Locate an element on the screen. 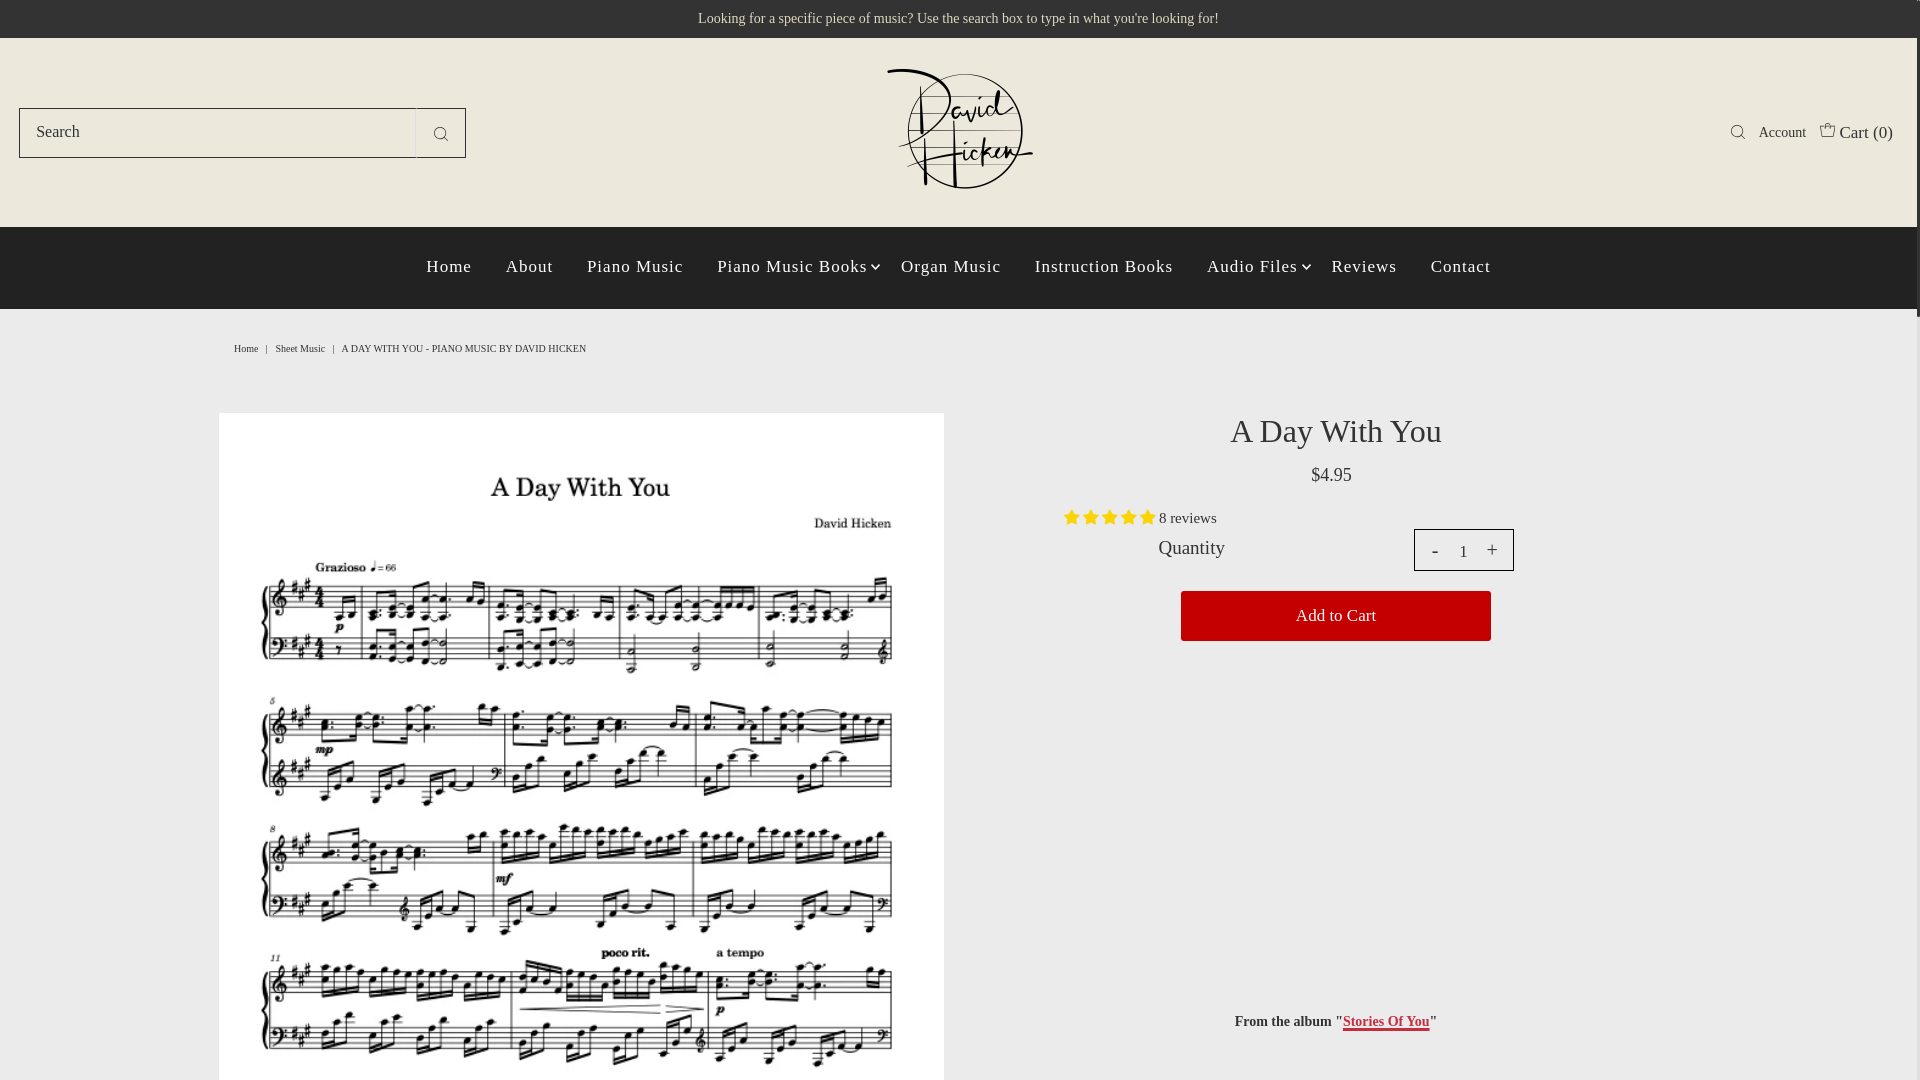 This screenshot has height=1080, width=1920. Account is located at coordinates (1782, 132).